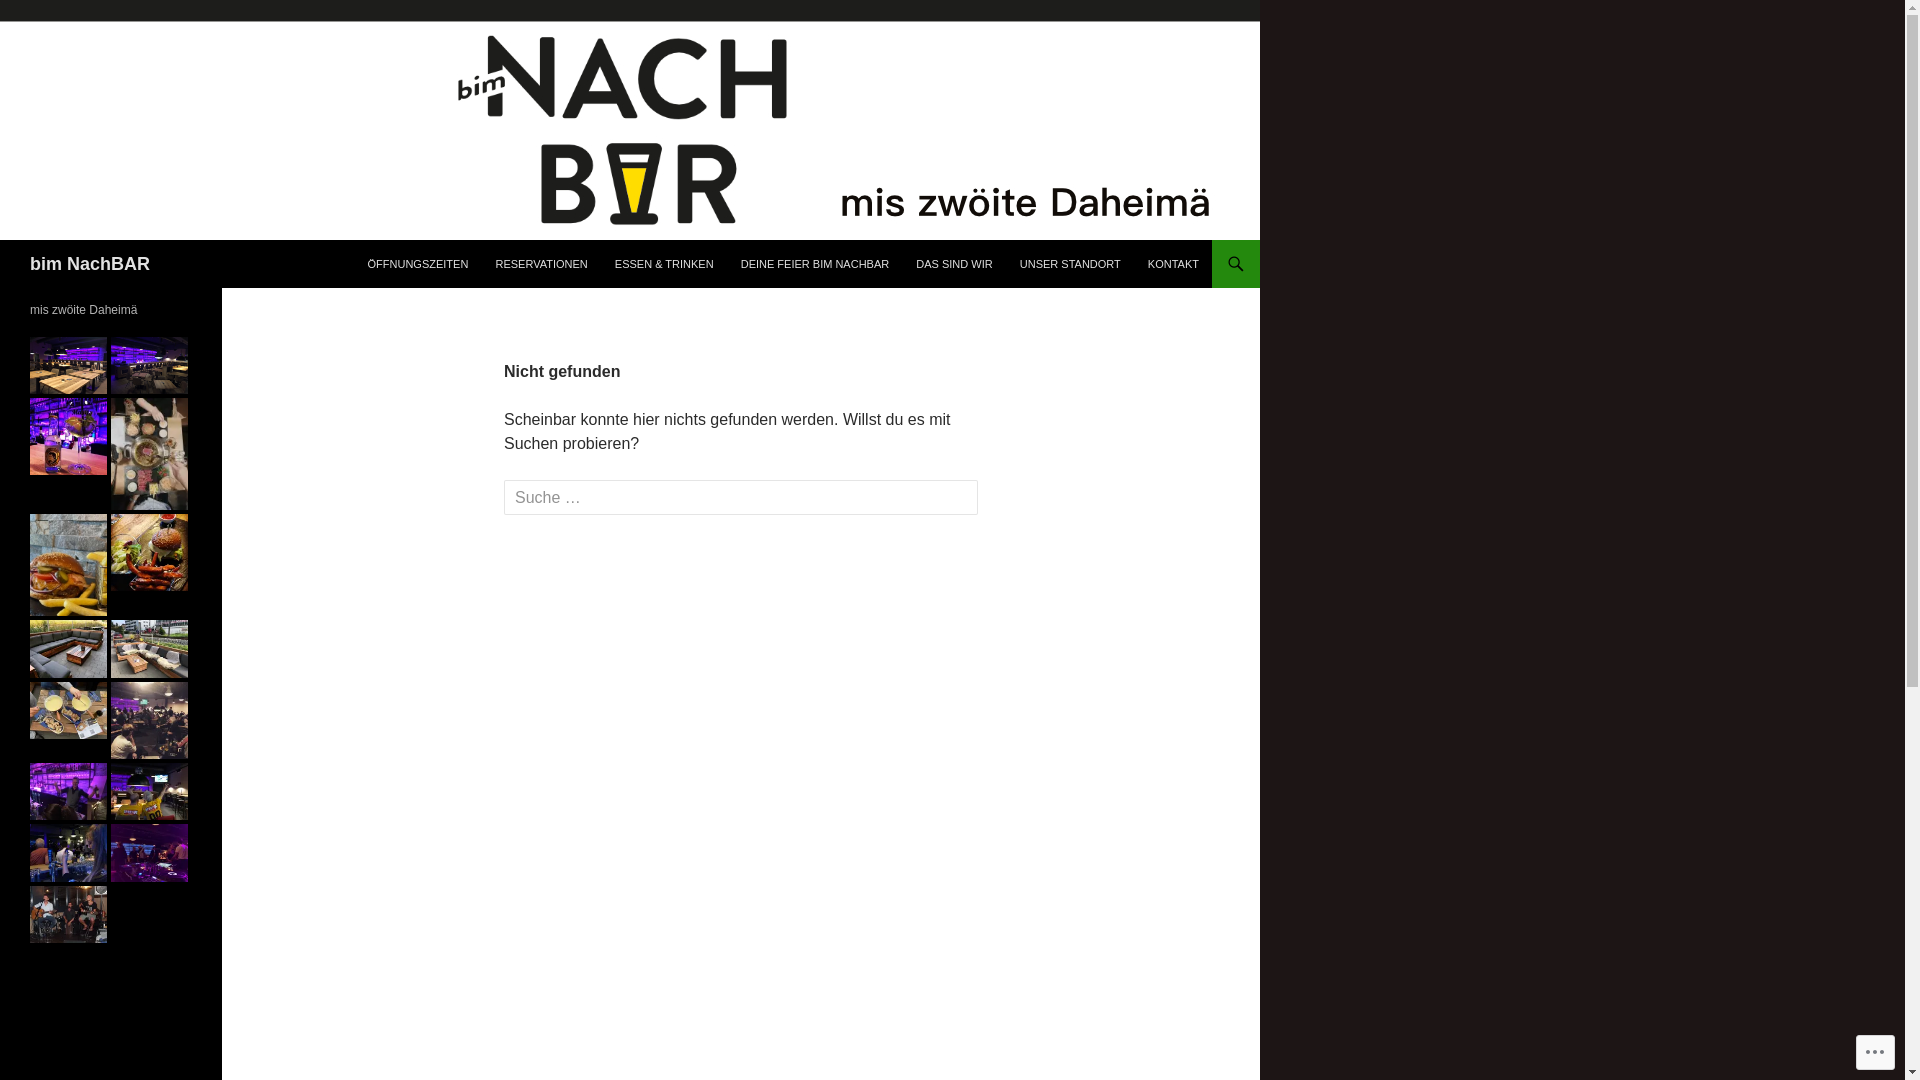 Image resolution: width=1920 pixels, height=1080 pixels. I want to click on bim NachBAR, so click(90, 264).